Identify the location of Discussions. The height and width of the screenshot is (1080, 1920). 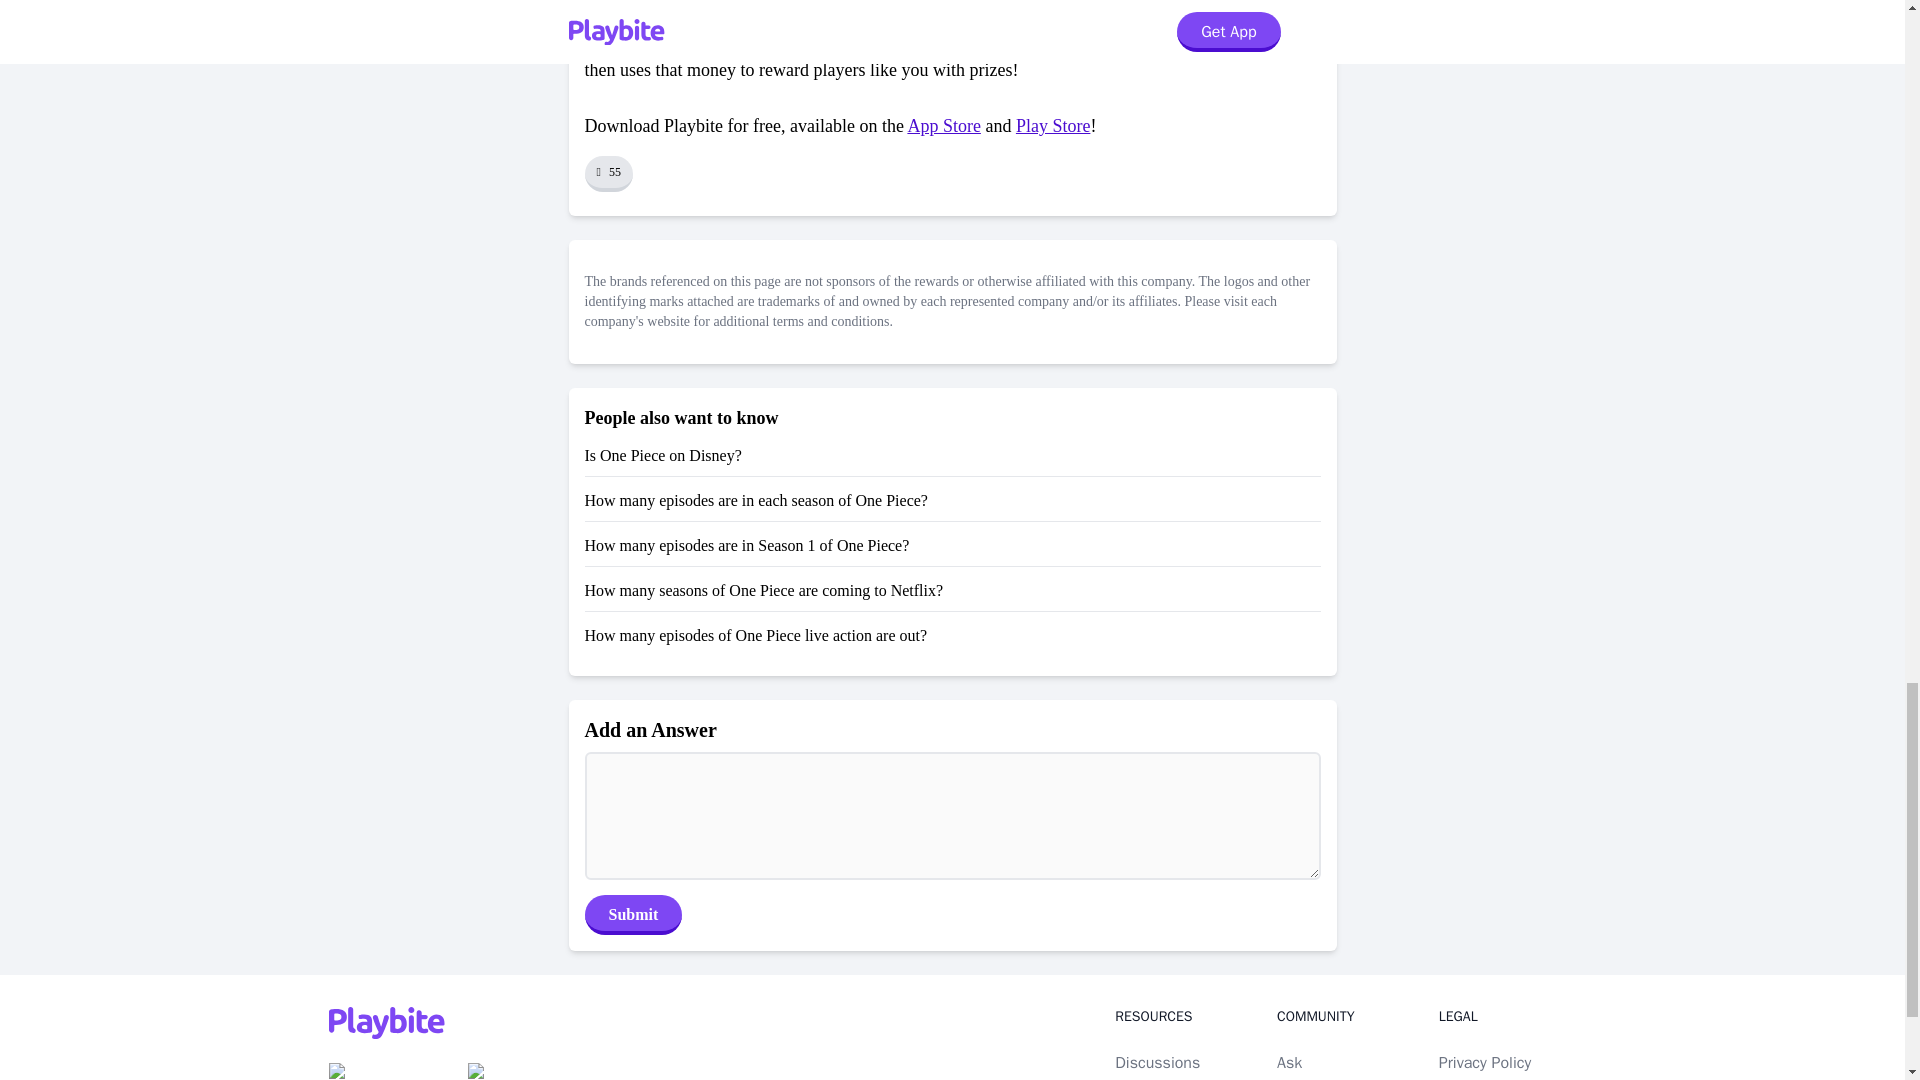
(1158, 1063).